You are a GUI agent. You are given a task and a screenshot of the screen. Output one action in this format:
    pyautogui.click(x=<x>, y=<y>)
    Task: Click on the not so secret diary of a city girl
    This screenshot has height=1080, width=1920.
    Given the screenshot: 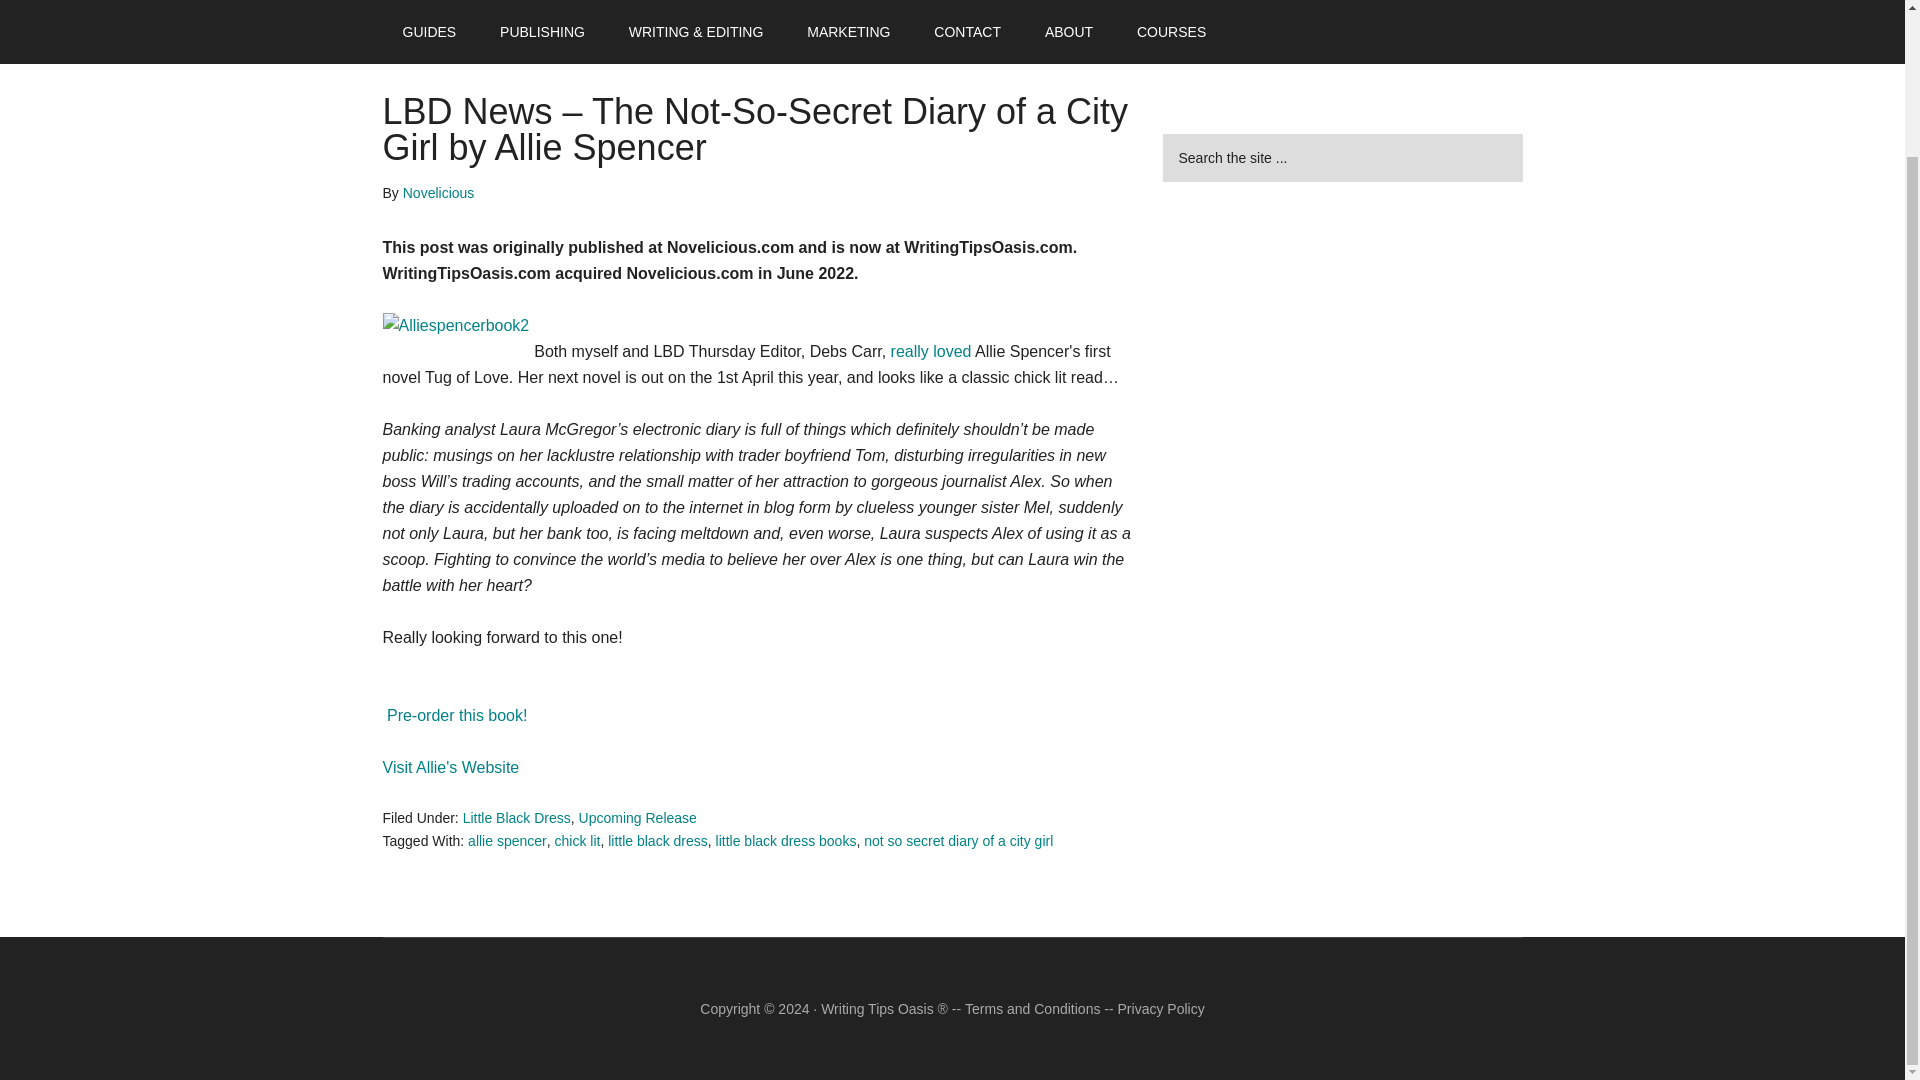 What is the action you would take?
    pyautogui.click(x=958, y=840)
    